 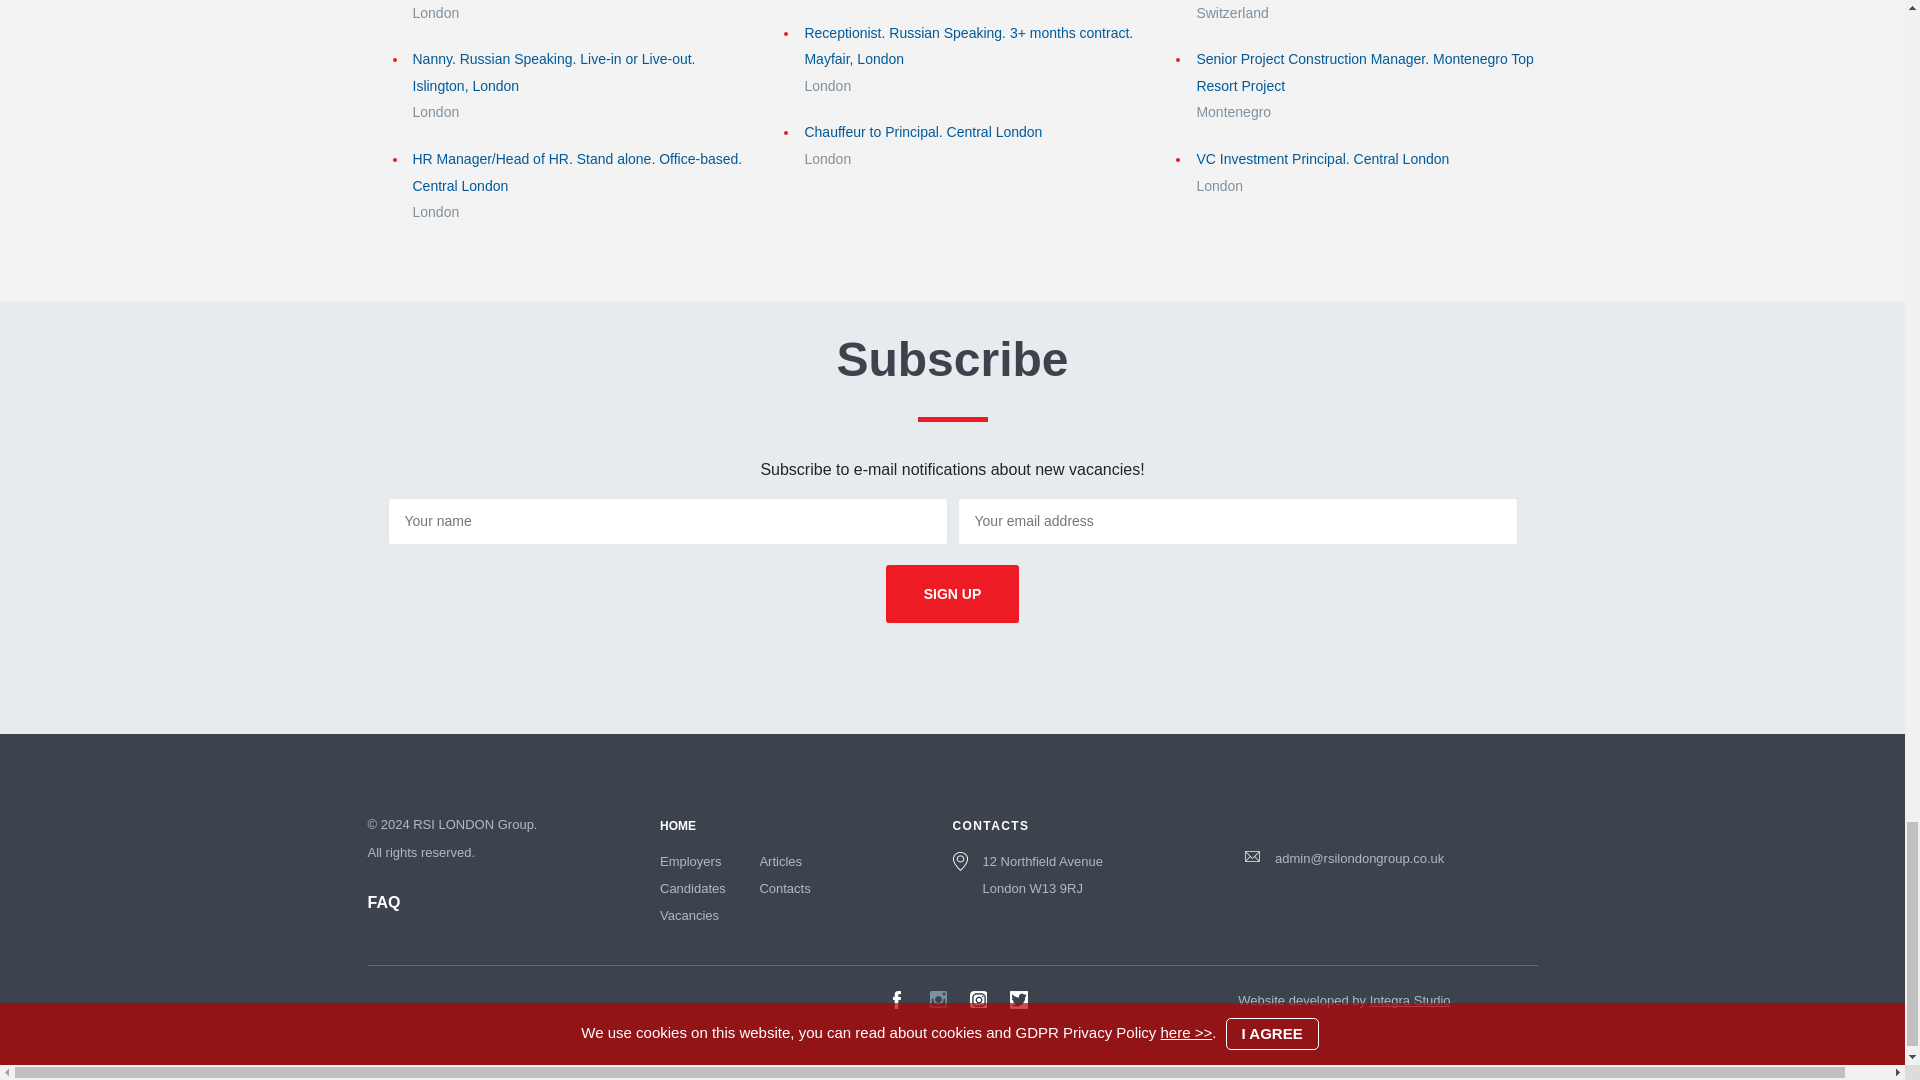 I want to click on Twitter, so click(x=1019, y=1000).